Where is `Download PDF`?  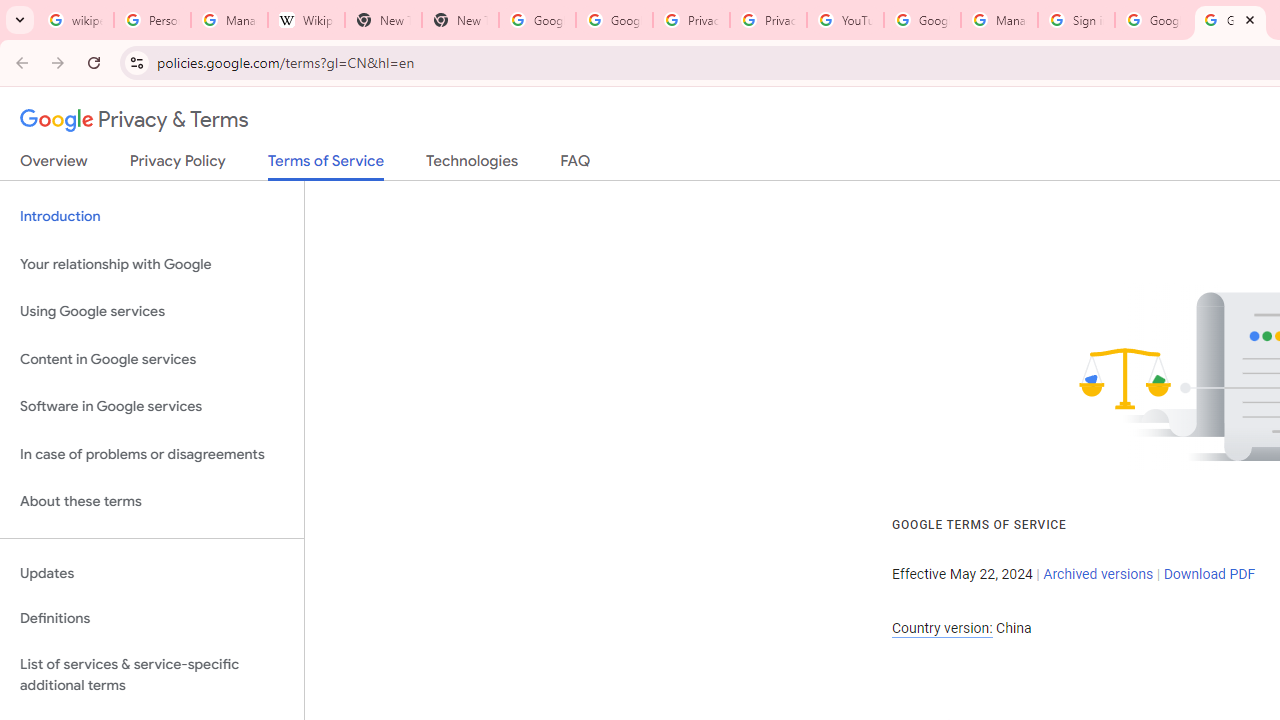 Download PDF is located at coordinates (1209, 574).